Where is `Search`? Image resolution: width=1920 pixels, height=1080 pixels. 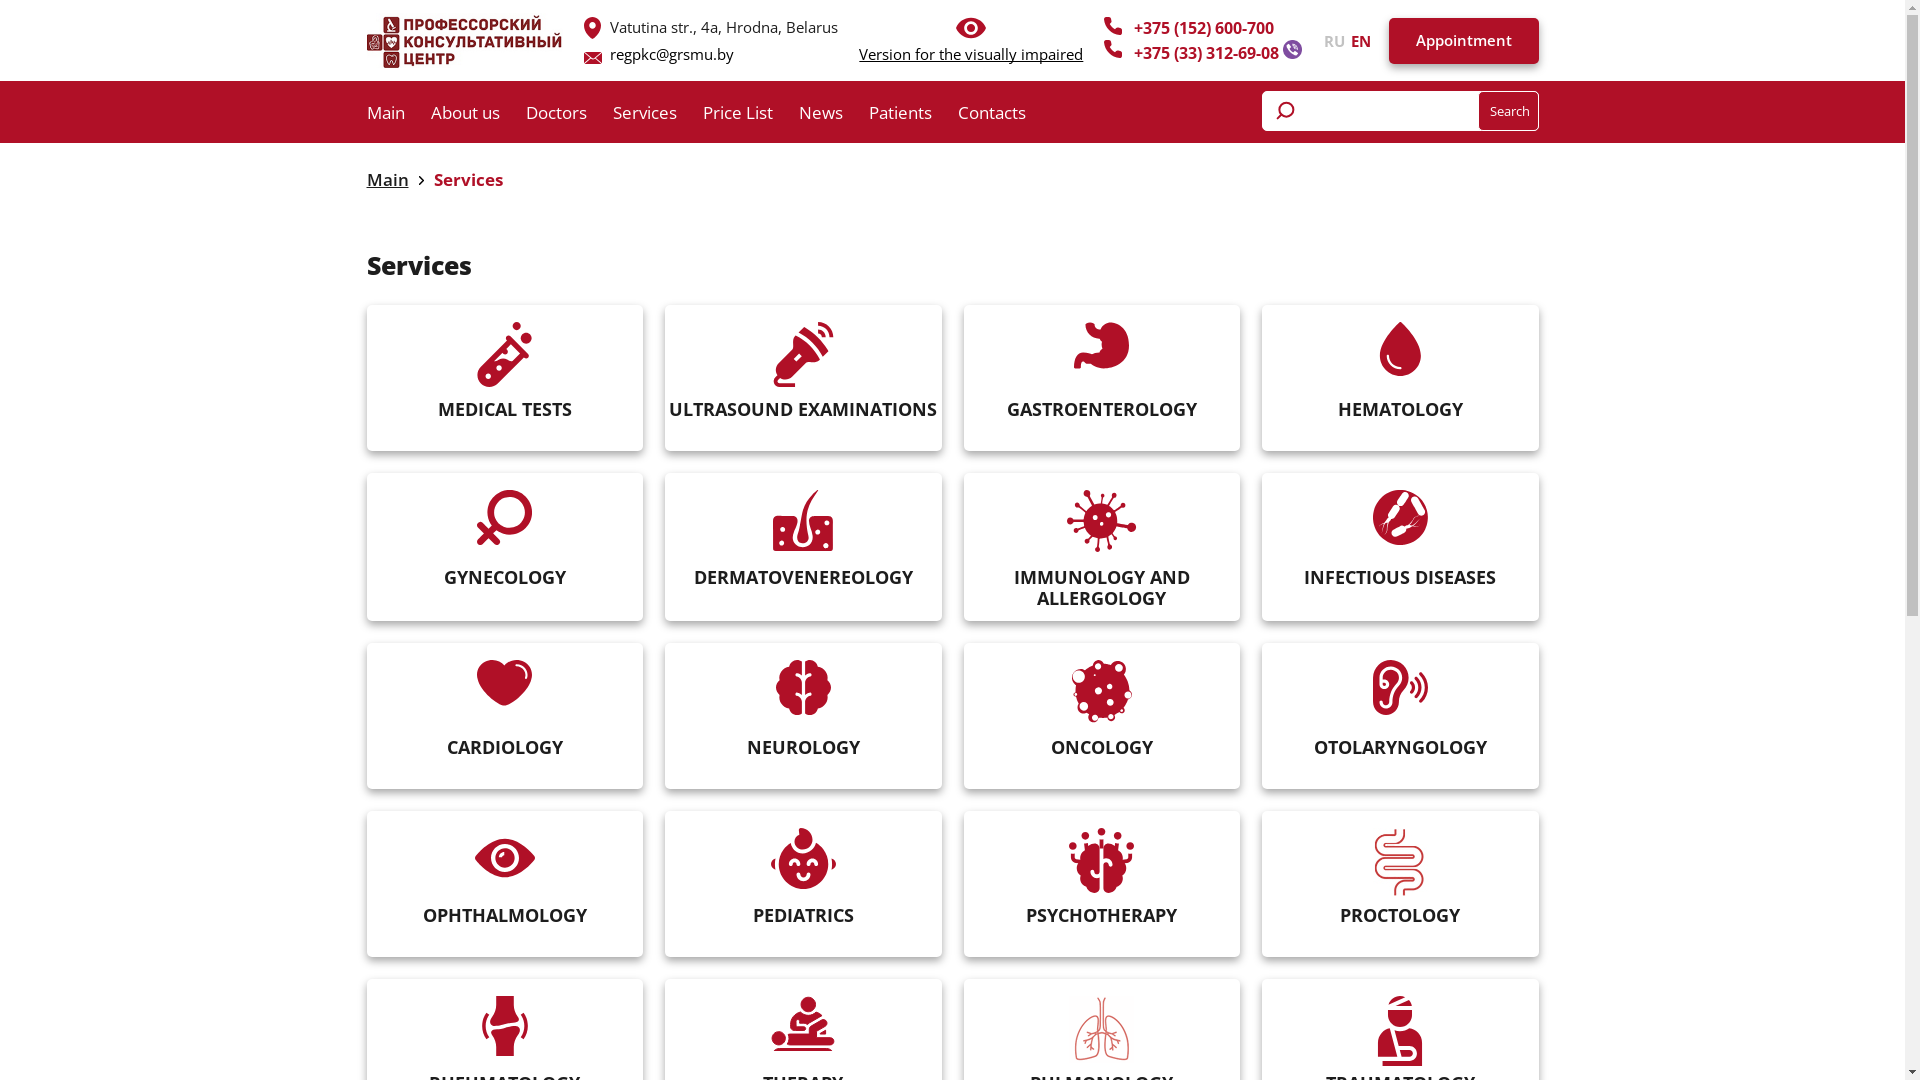
Search is located at coordinates (1508, 111).